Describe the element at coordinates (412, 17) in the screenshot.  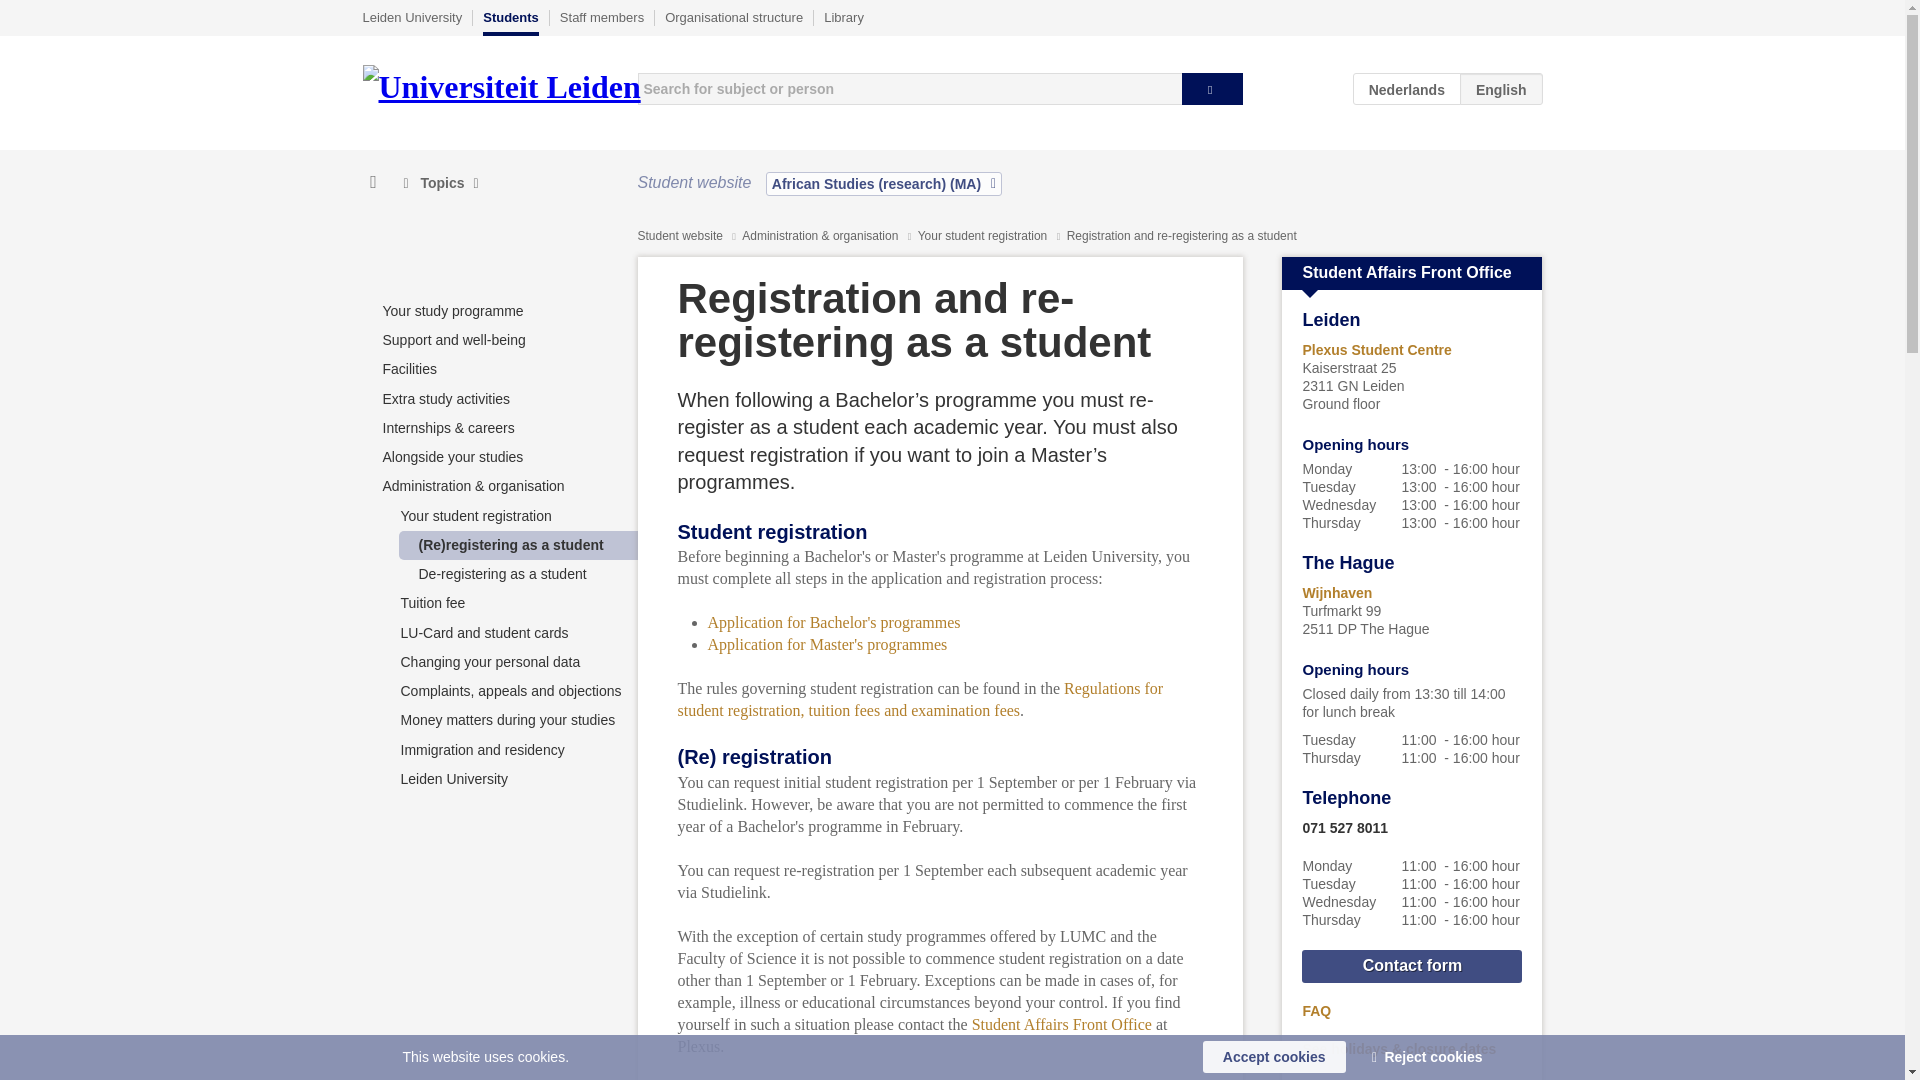
I see `Leiden University` at that location.